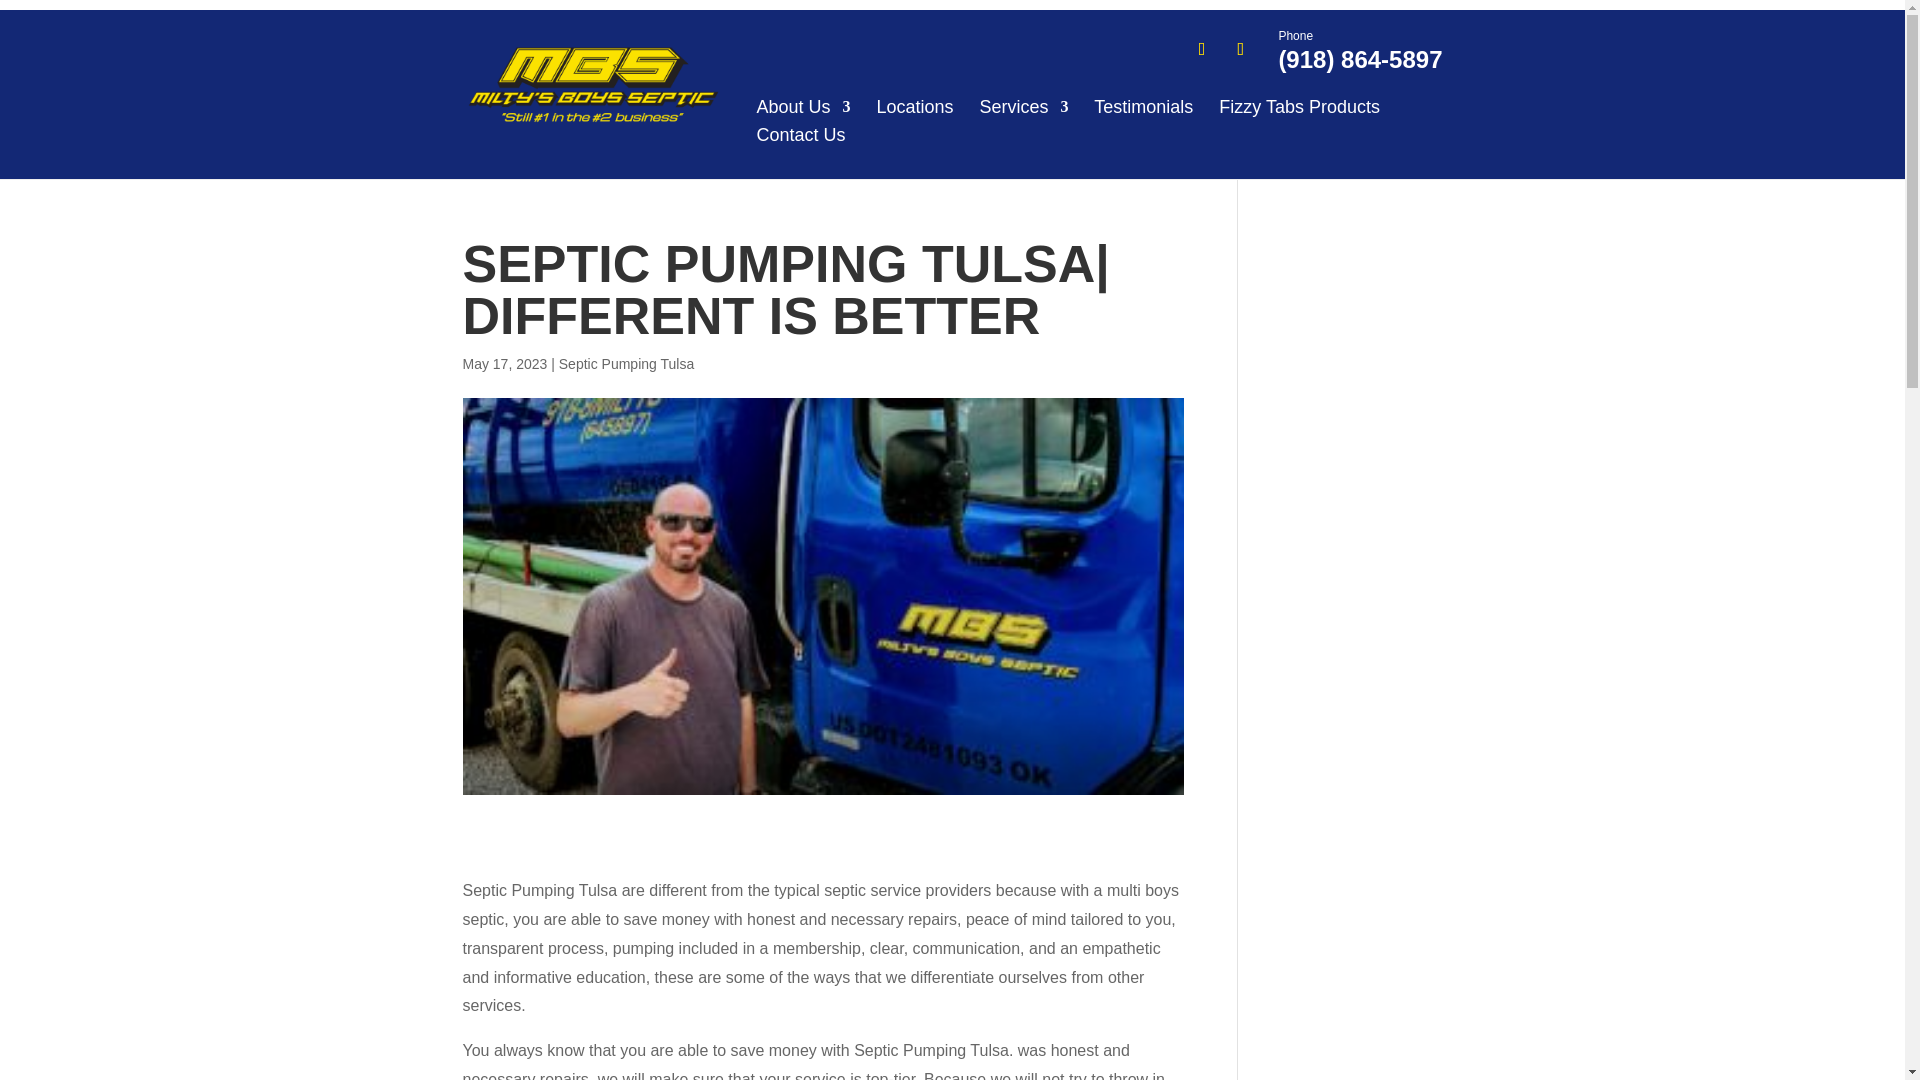  What do you see at coordinates (800, 134) in the screenshot?
I see `Contact Us` at bounding box center [800, 134].